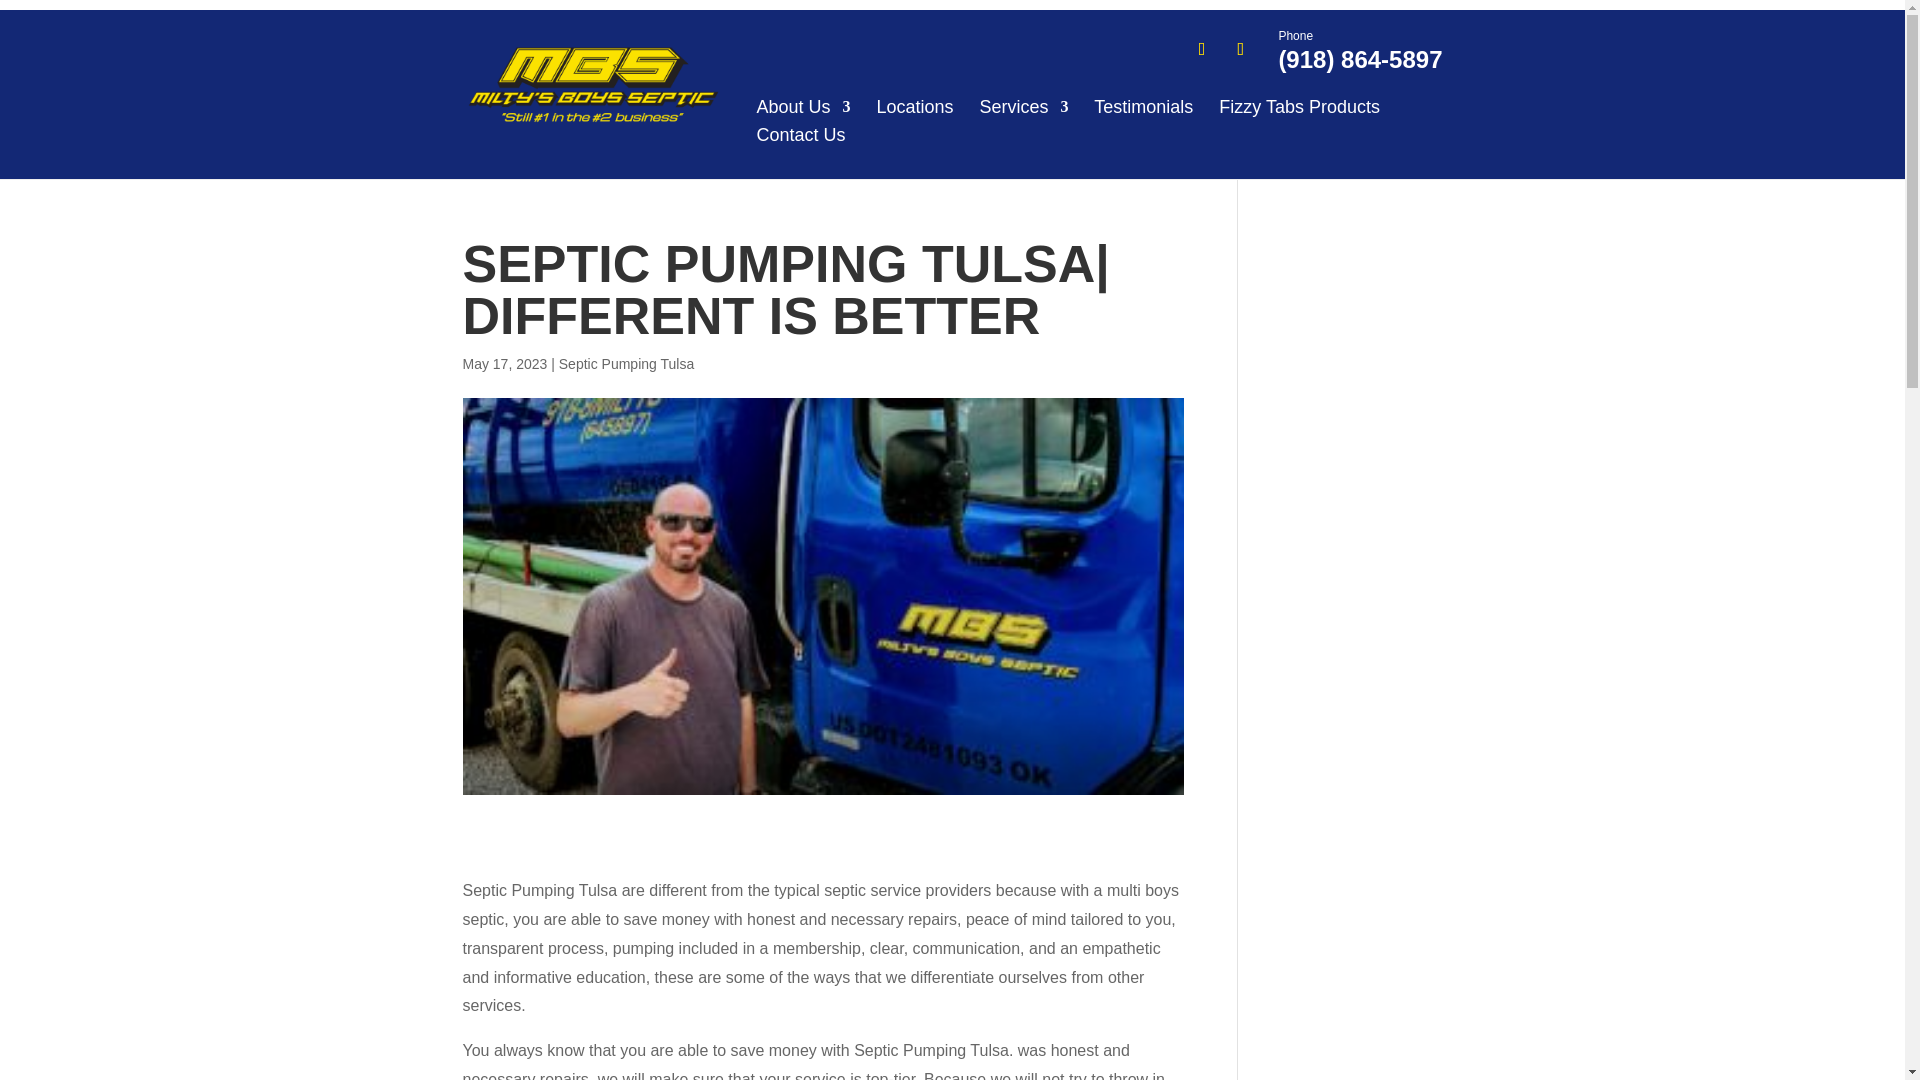  What do you see at coordinates (800, 134) in the screenshot?
I see `Contact Us` at bounding box center [800, 134].